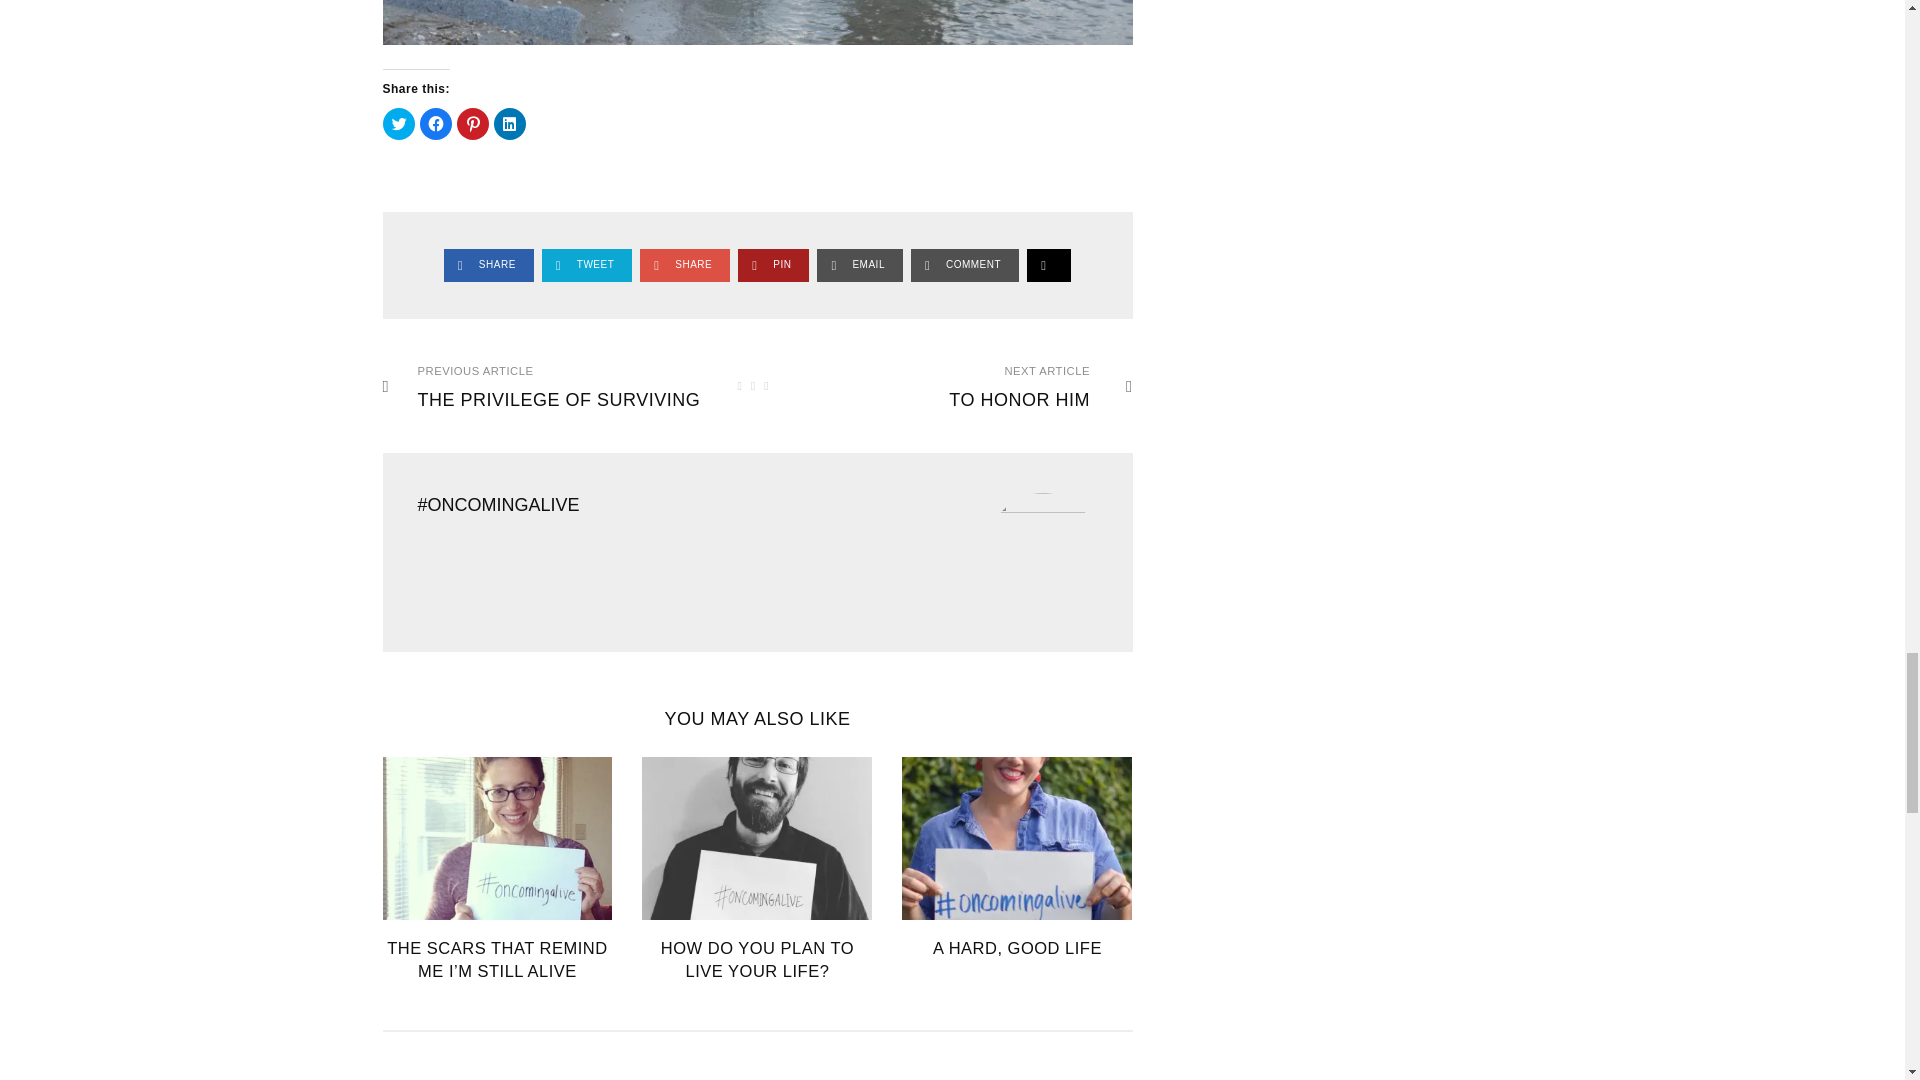 This screenshot has width=1920, height=1080. I want to click on Click to share on Facebook, so click(436, 124).